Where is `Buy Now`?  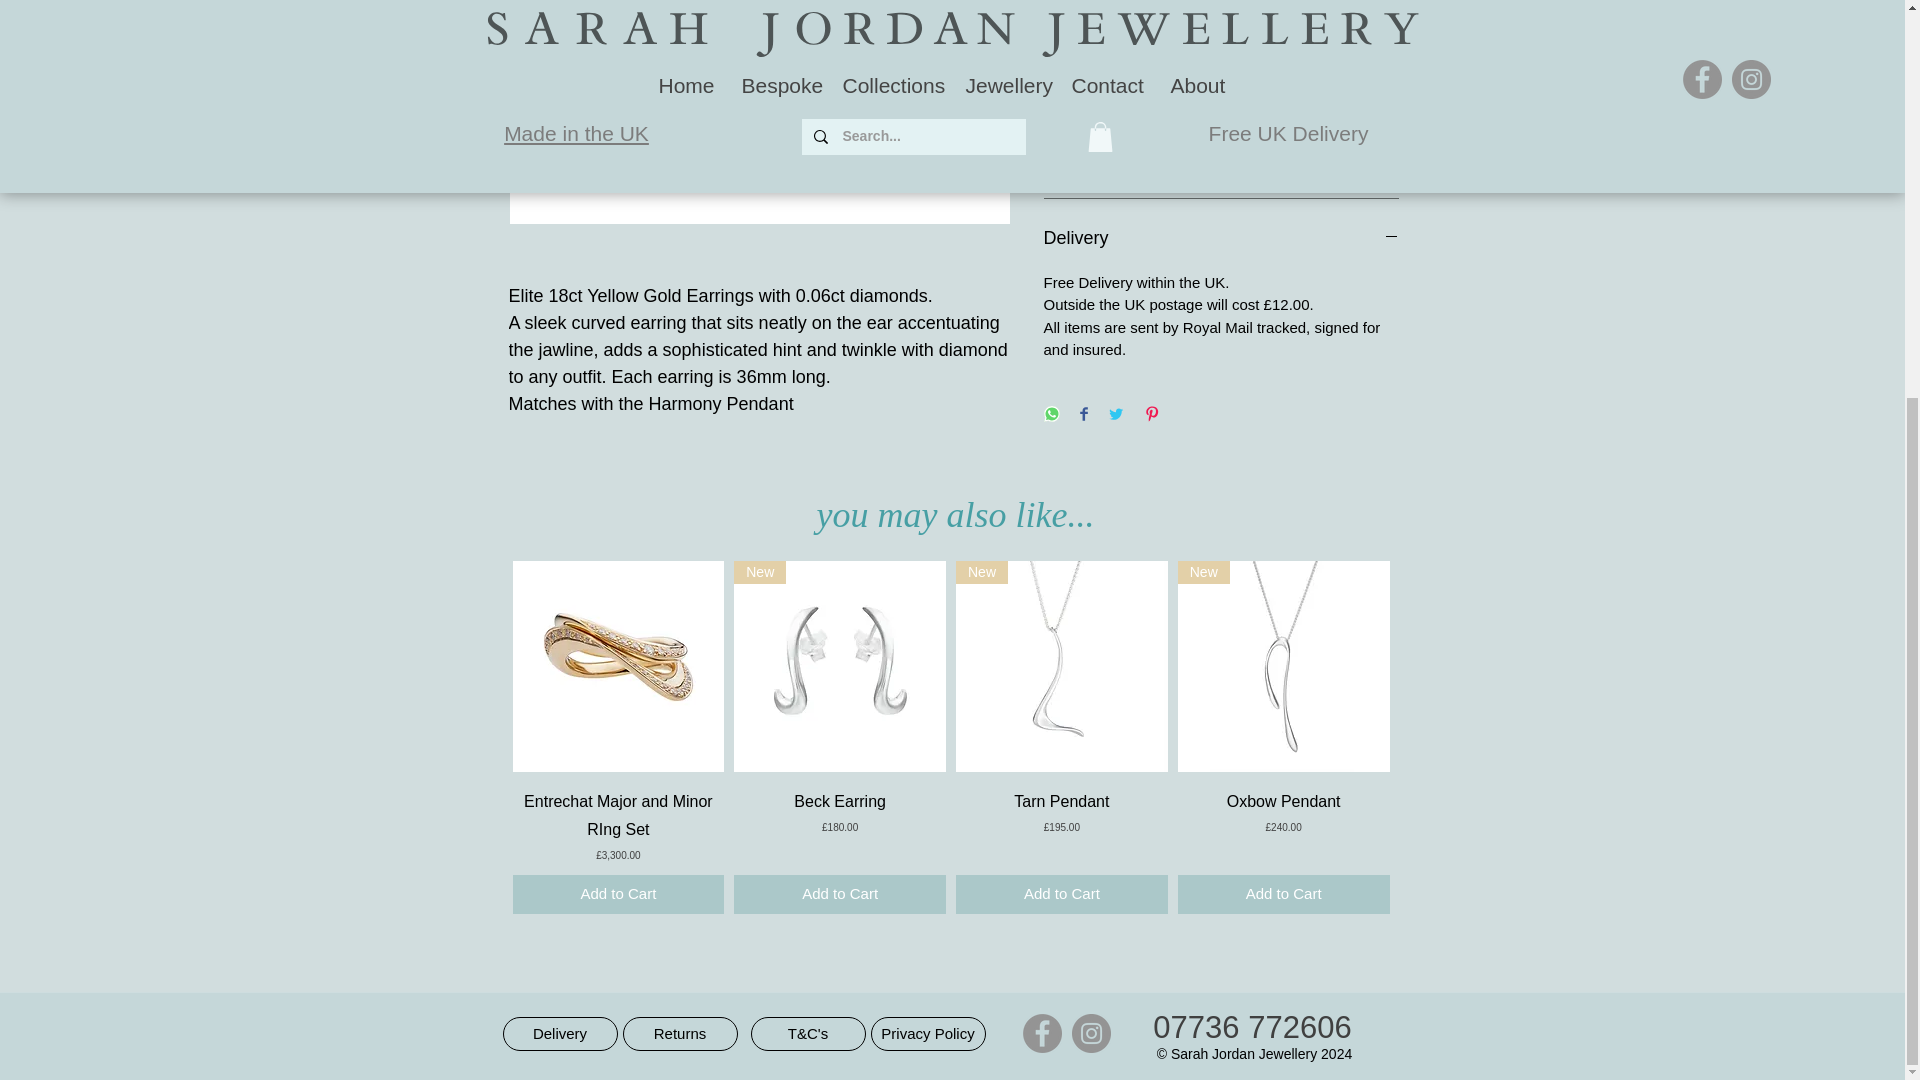 Buy Now is located at coordinates (1222, 34).